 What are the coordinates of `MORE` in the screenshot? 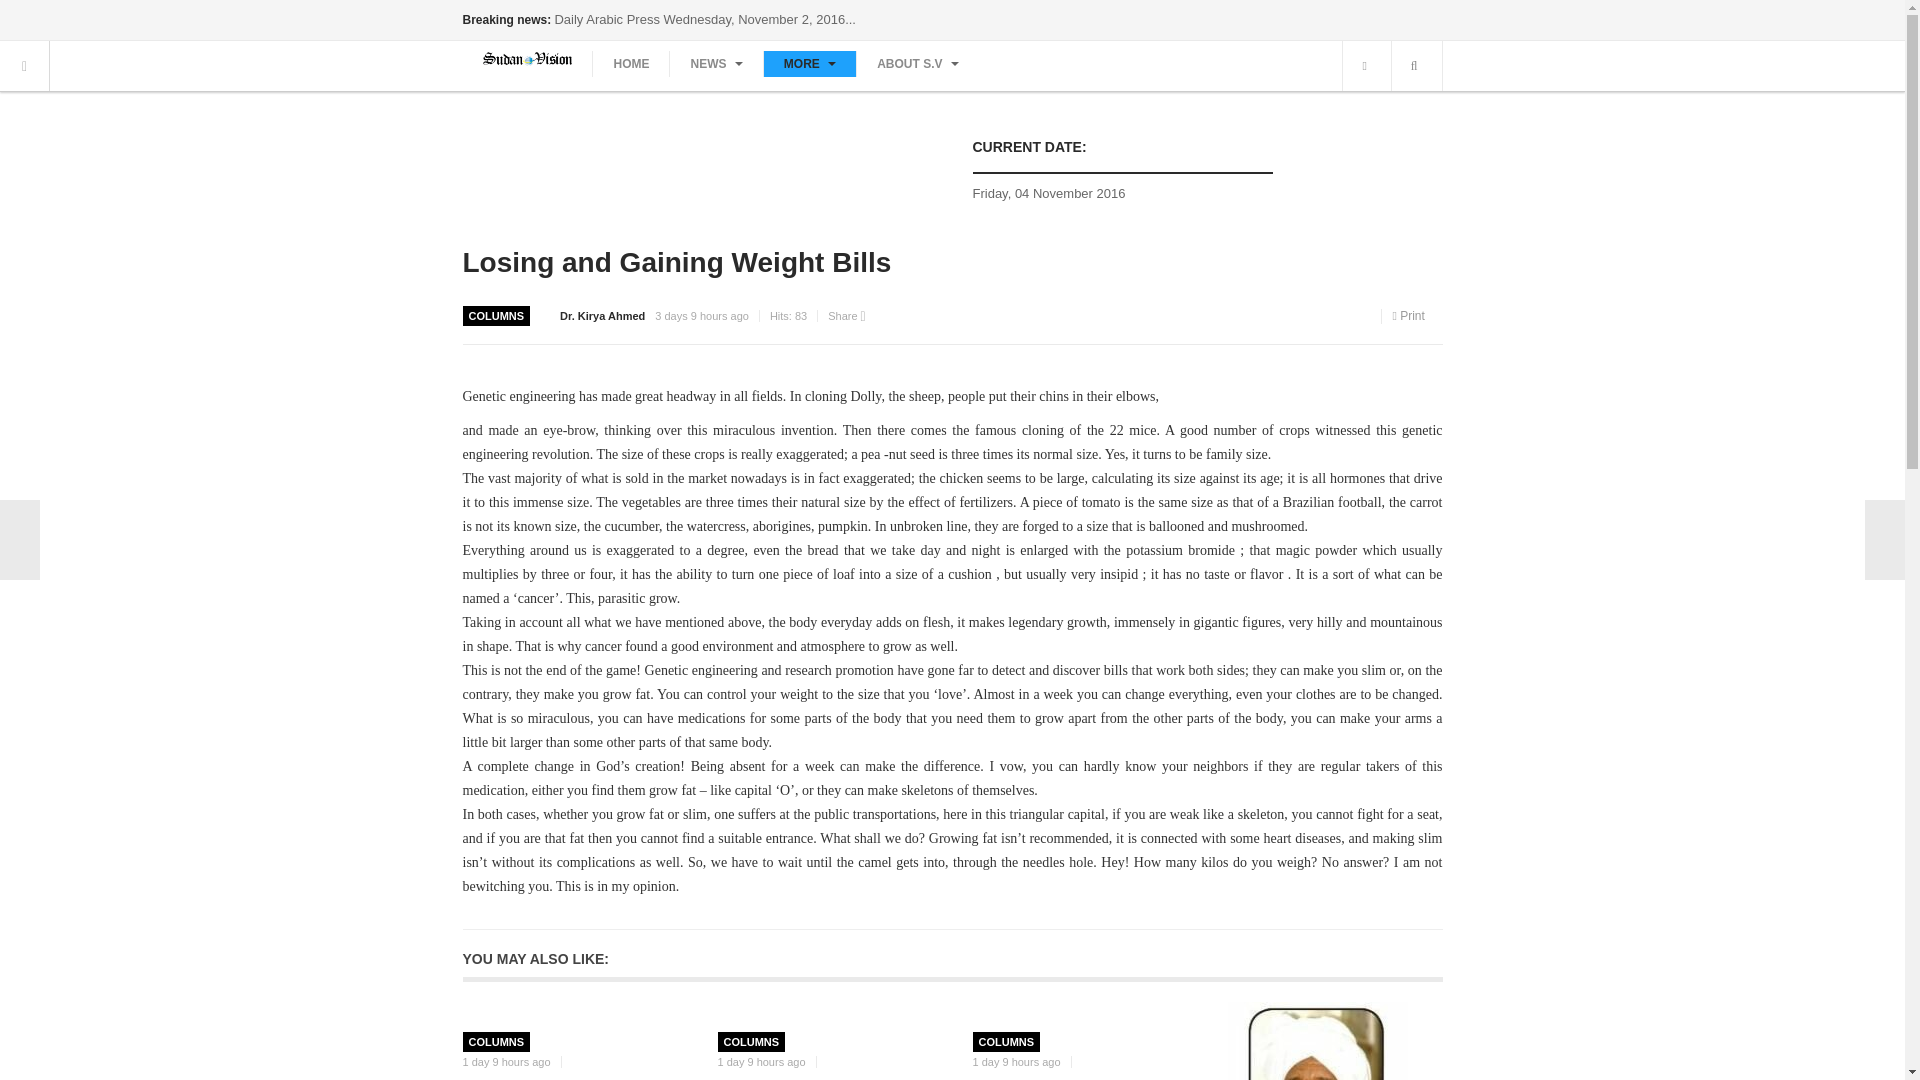 It's located at (809, 63).